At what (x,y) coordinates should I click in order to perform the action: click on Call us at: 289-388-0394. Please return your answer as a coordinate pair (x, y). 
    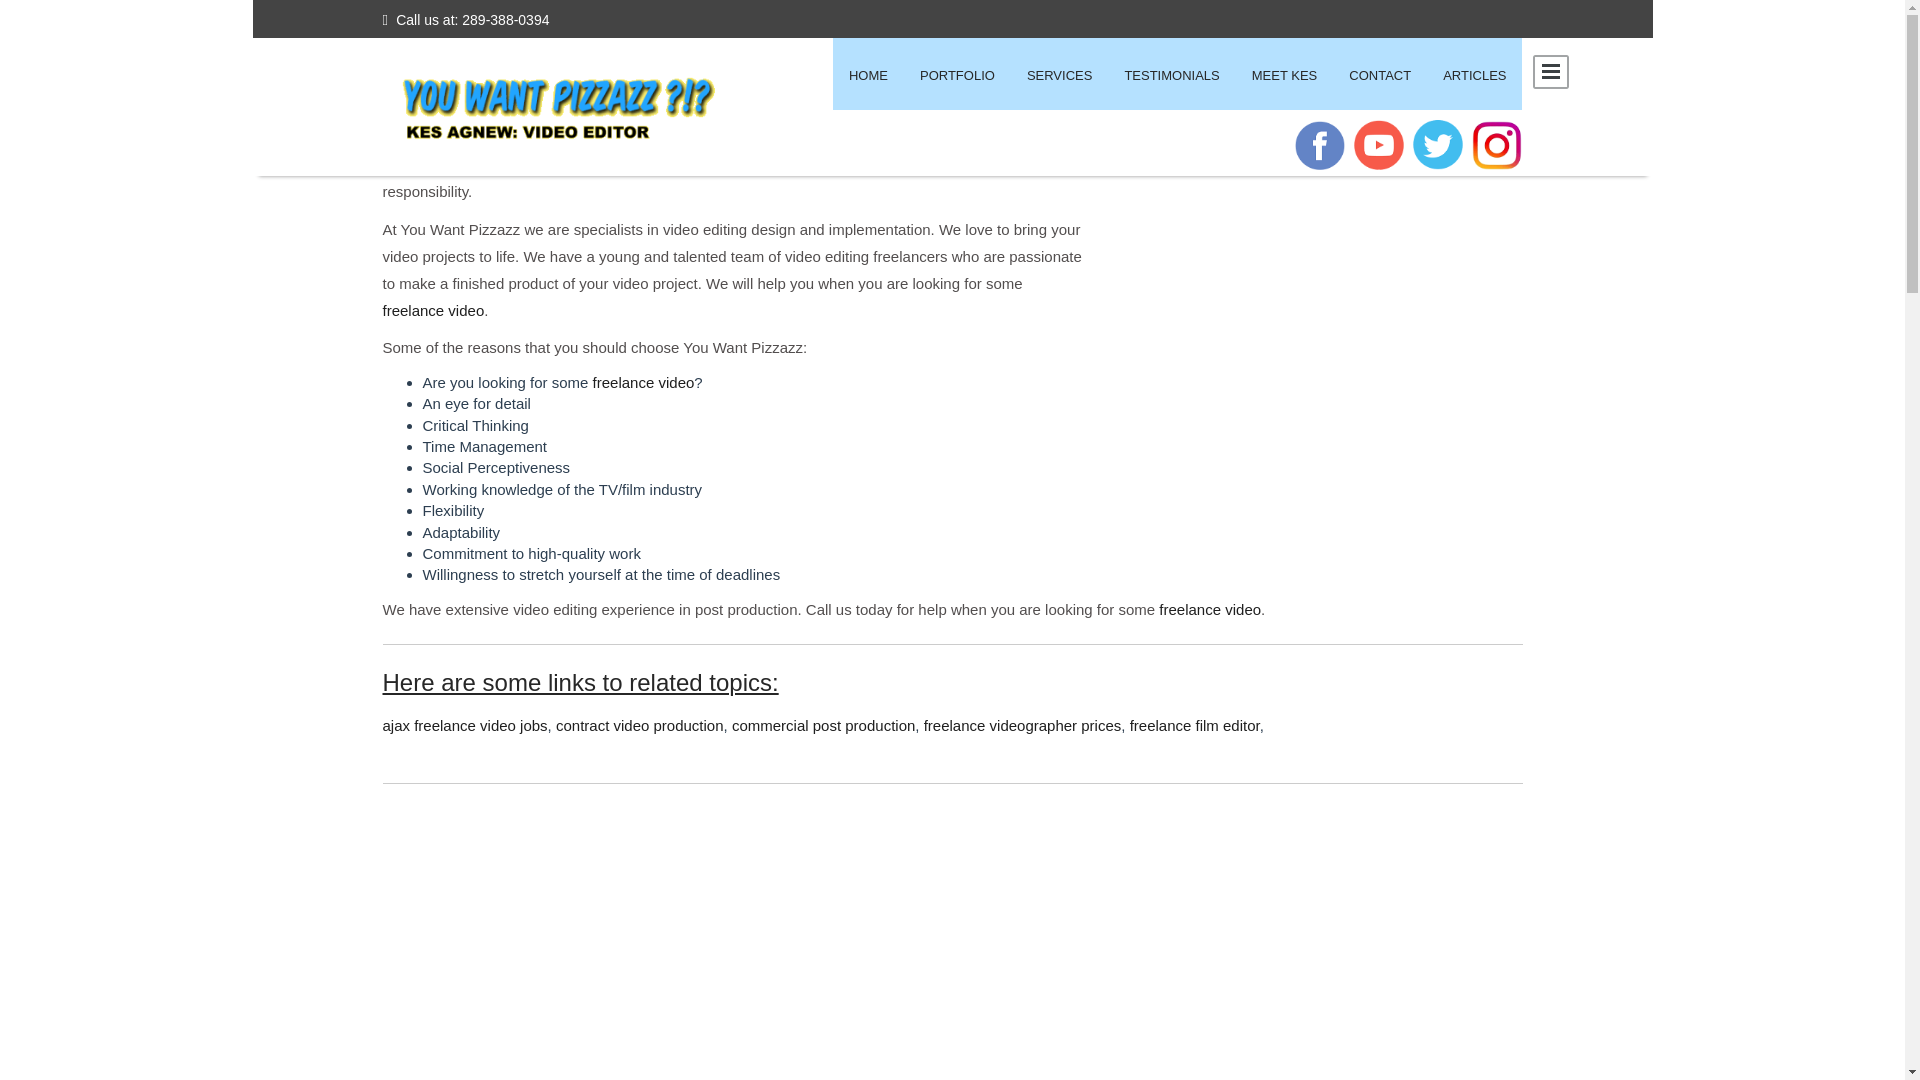
    Looking at the image, I should click on (472, 20).